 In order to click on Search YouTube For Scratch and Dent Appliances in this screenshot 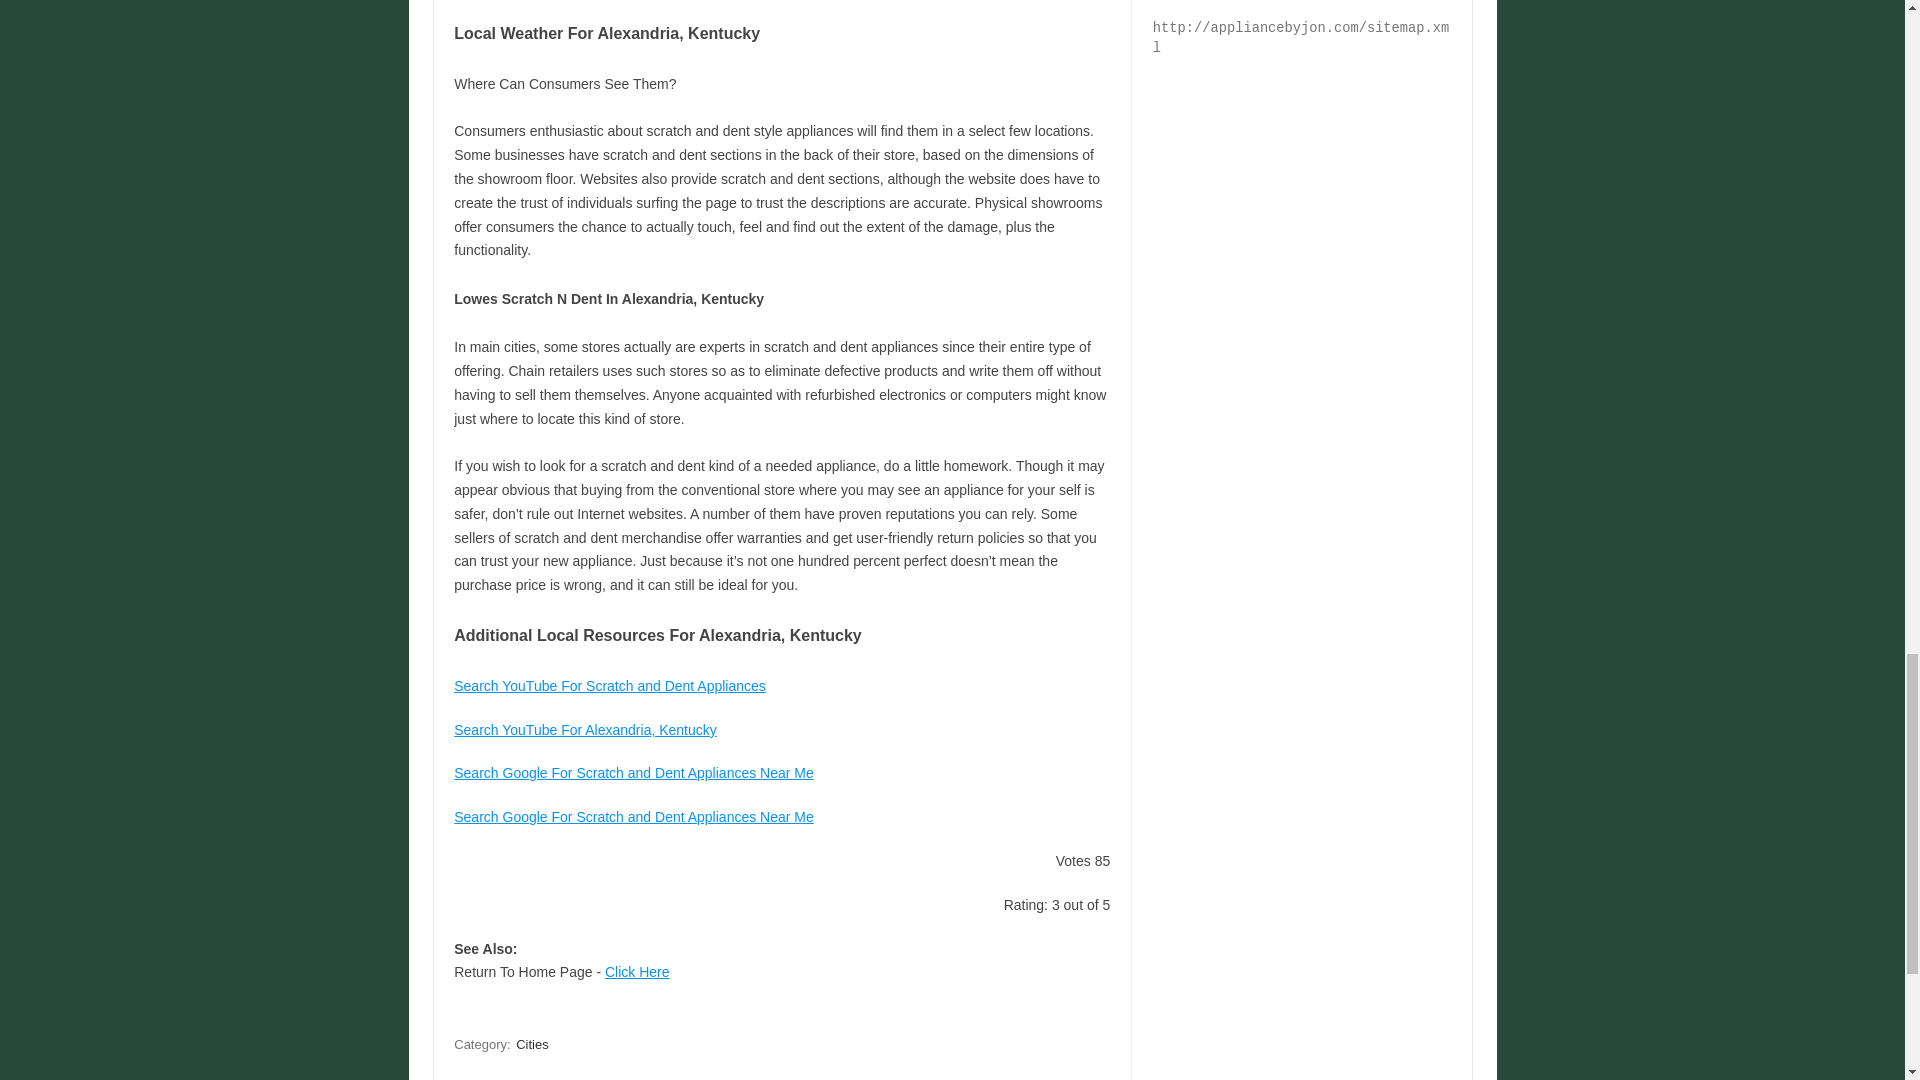, I will do `click(610, 686)`.